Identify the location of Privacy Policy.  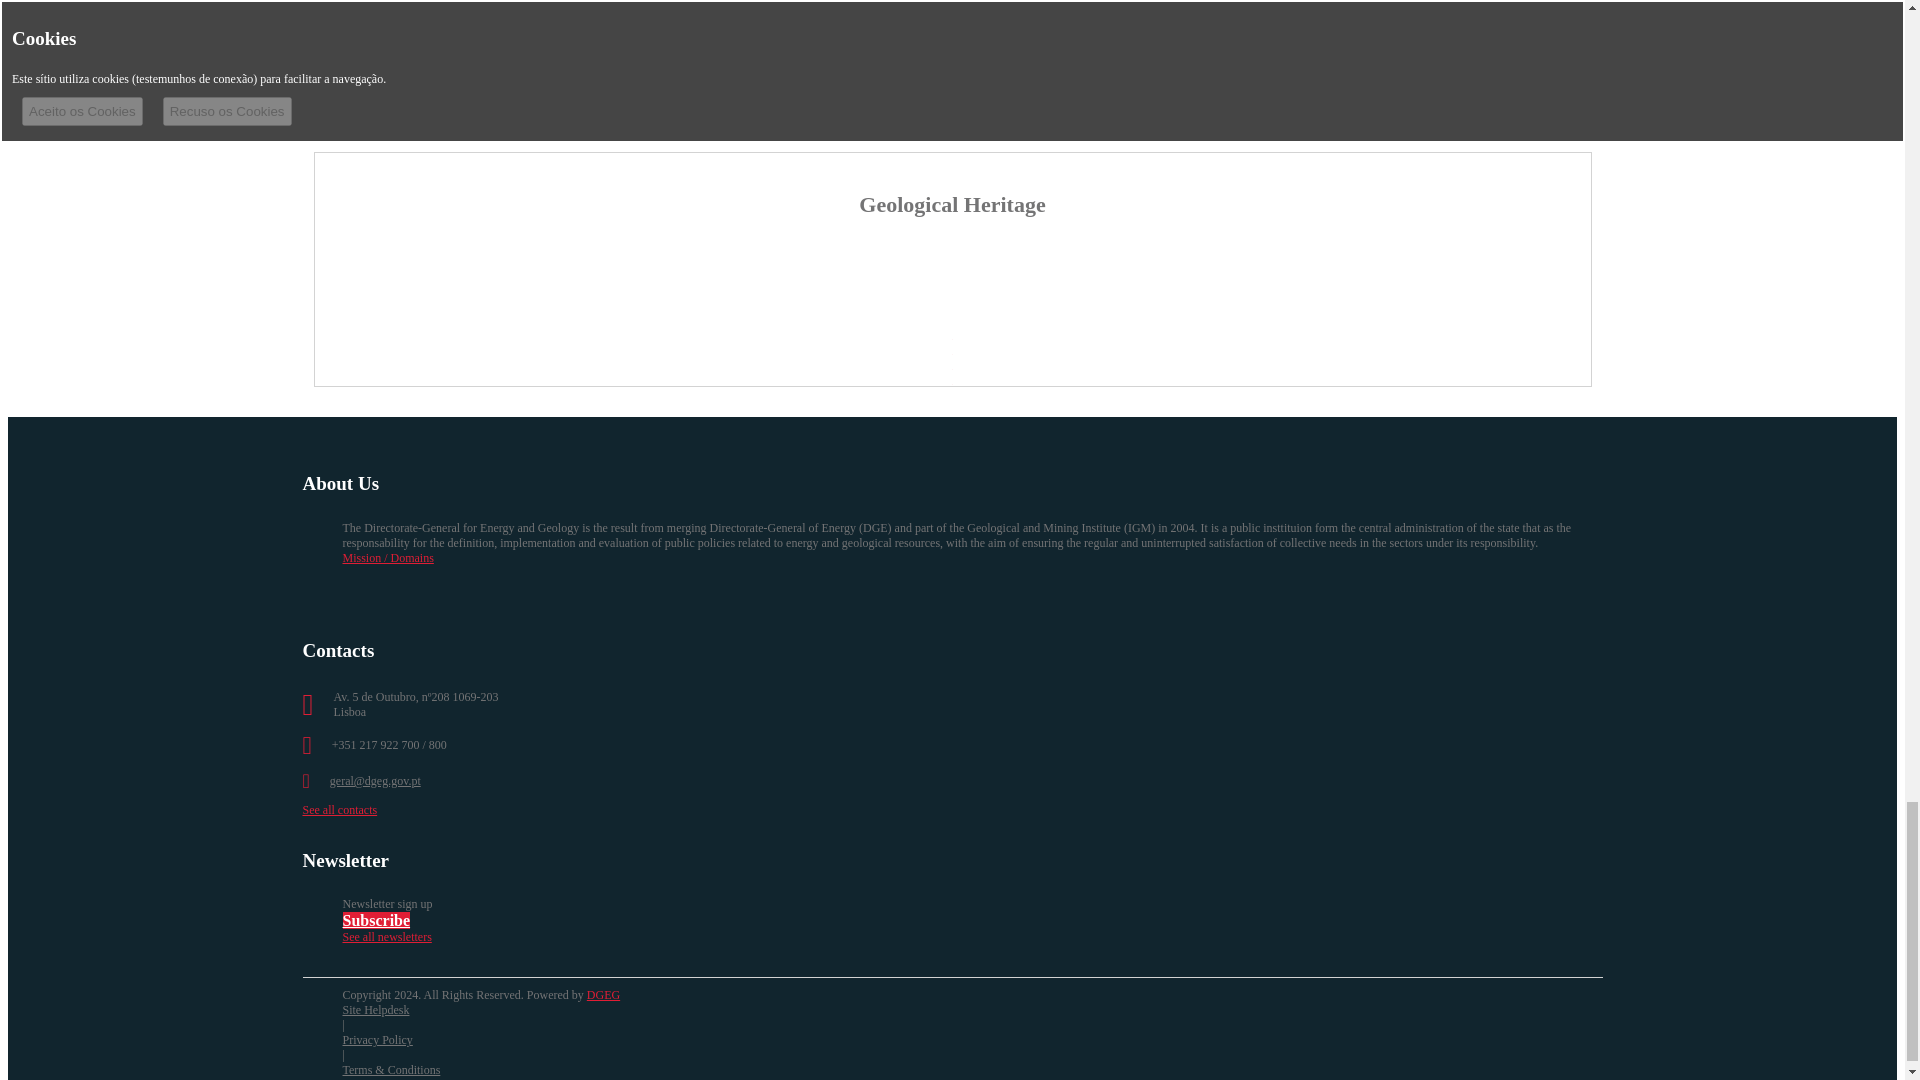
(376, 1039).